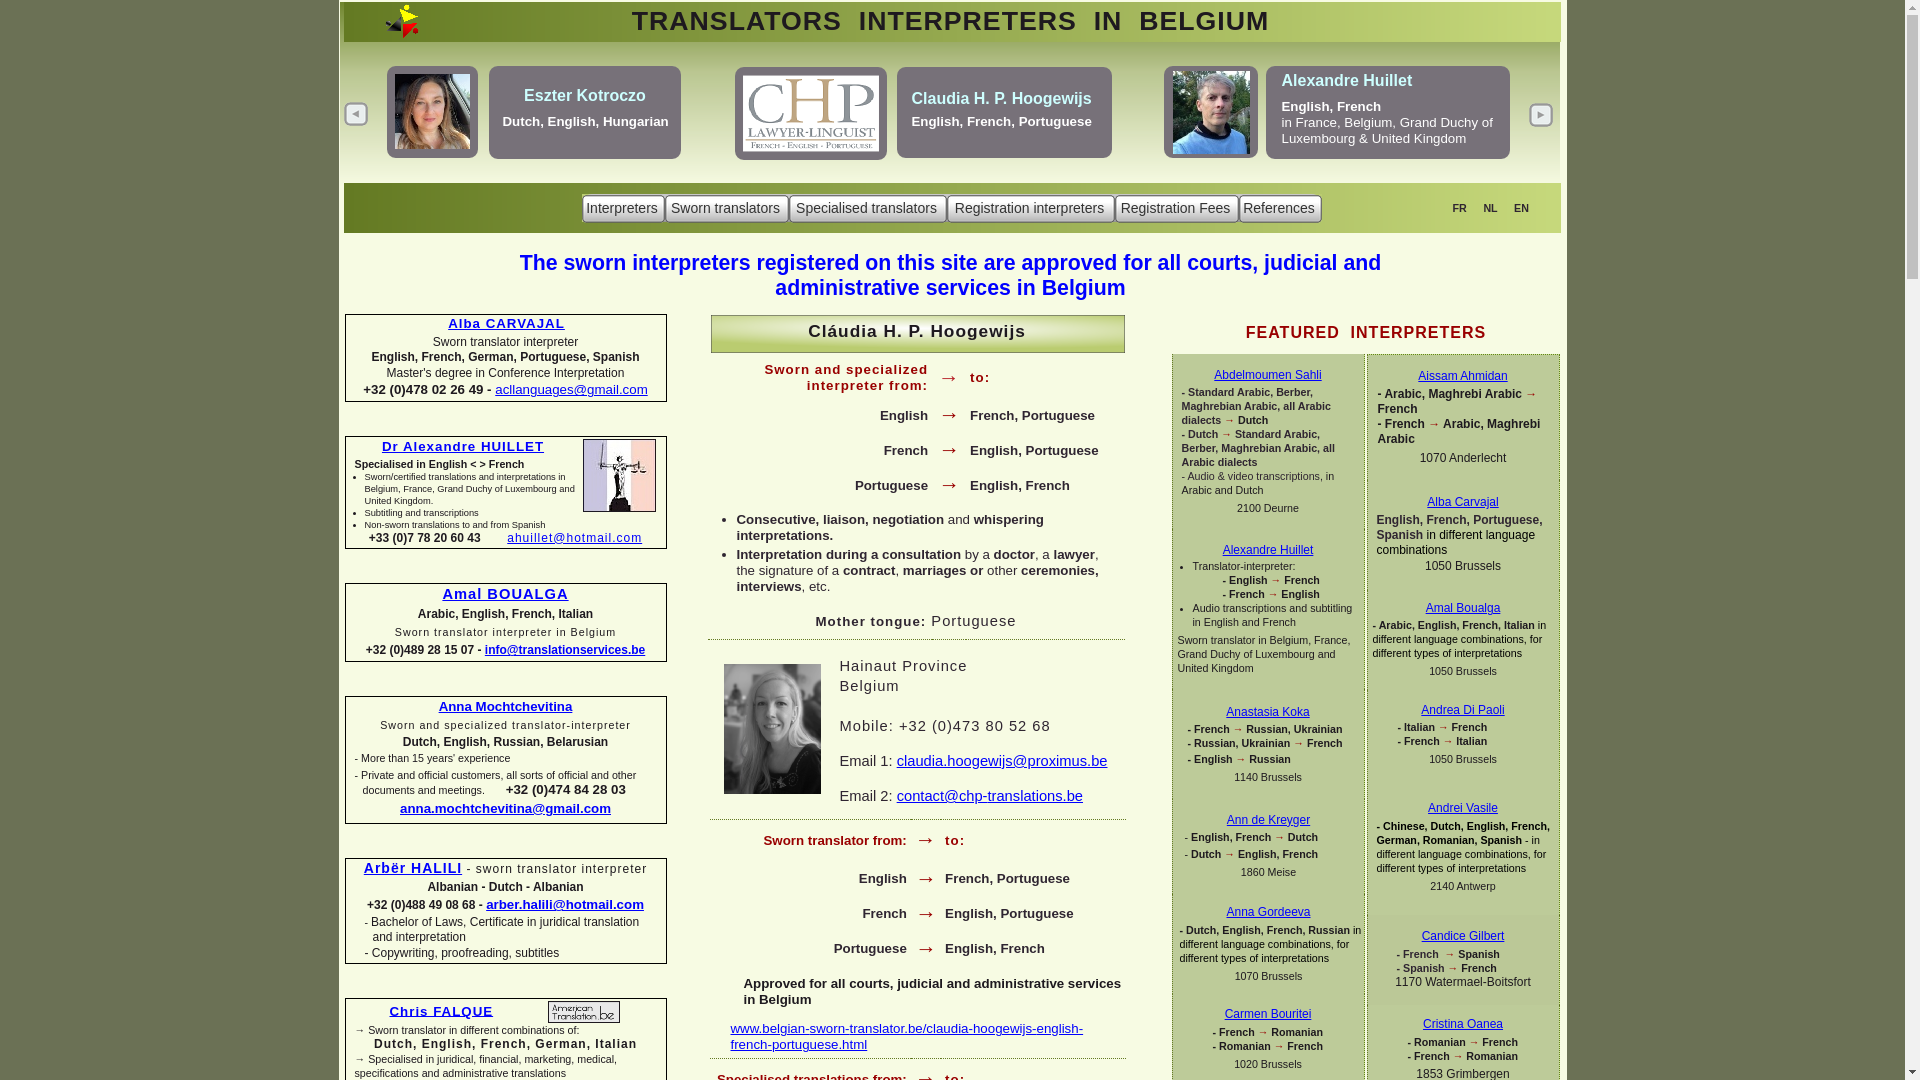 The image size is (1920, 1080). What do you see at coordinates (1490, 208) in the screenshot?
I see `NL` at bounding box center [1490, 208].